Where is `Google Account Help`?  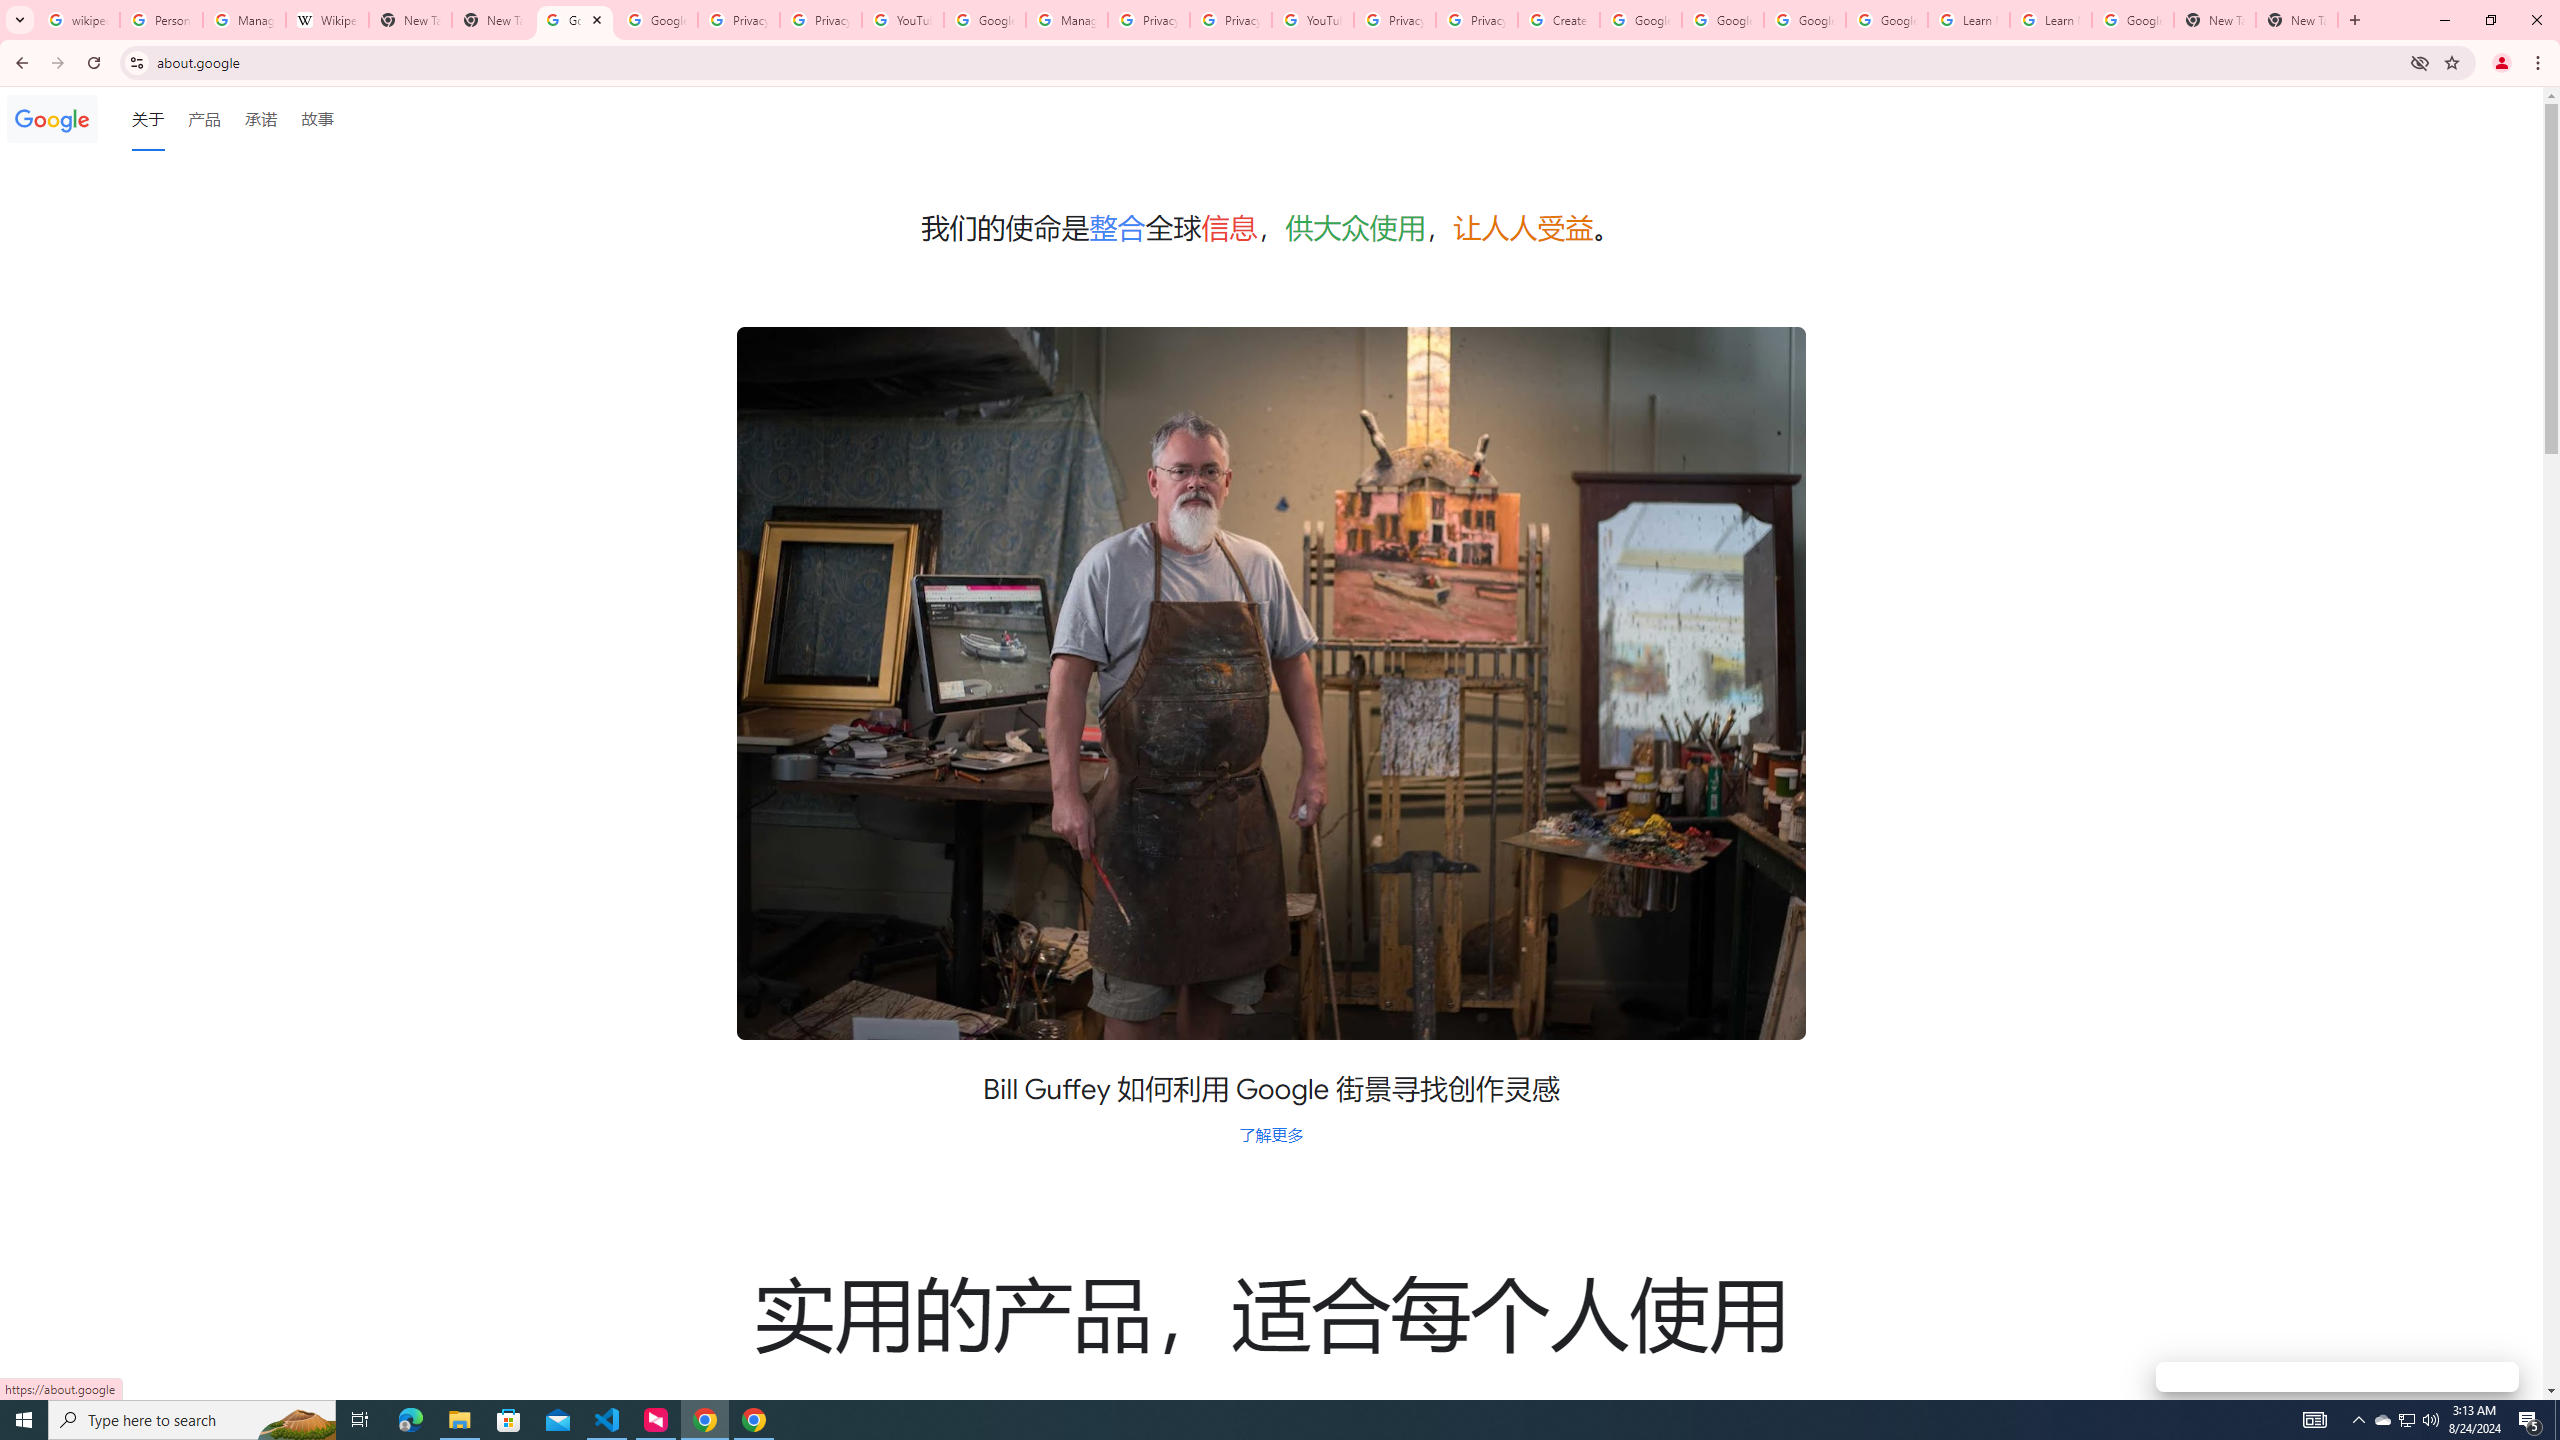
Google Account Help is located at coordinates (1724, 20).